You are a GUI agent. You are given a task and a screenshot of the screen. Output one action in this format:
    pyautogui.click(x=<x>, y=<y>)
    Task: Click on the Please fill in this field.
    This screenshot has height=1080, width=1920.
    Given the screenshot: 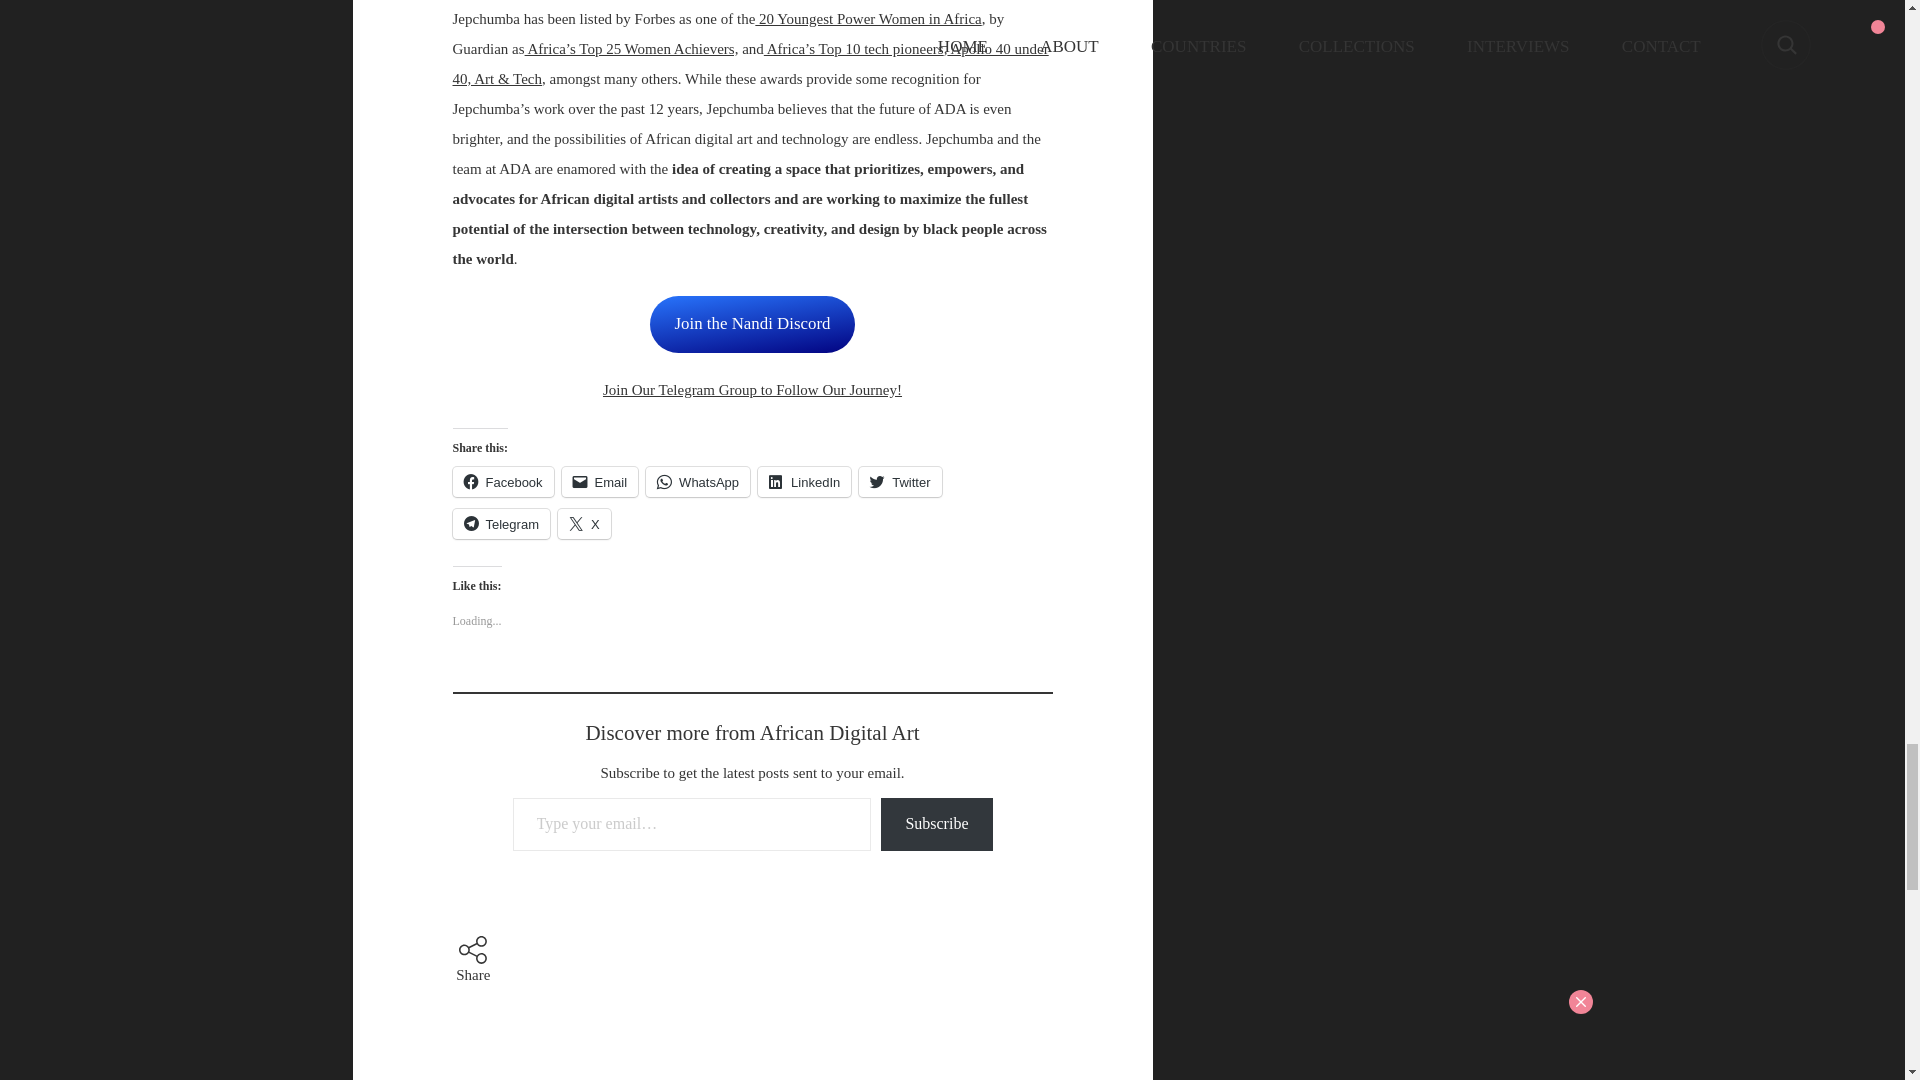 What is the action you would take?
    pyautogui.click(x=692, y=824)
    